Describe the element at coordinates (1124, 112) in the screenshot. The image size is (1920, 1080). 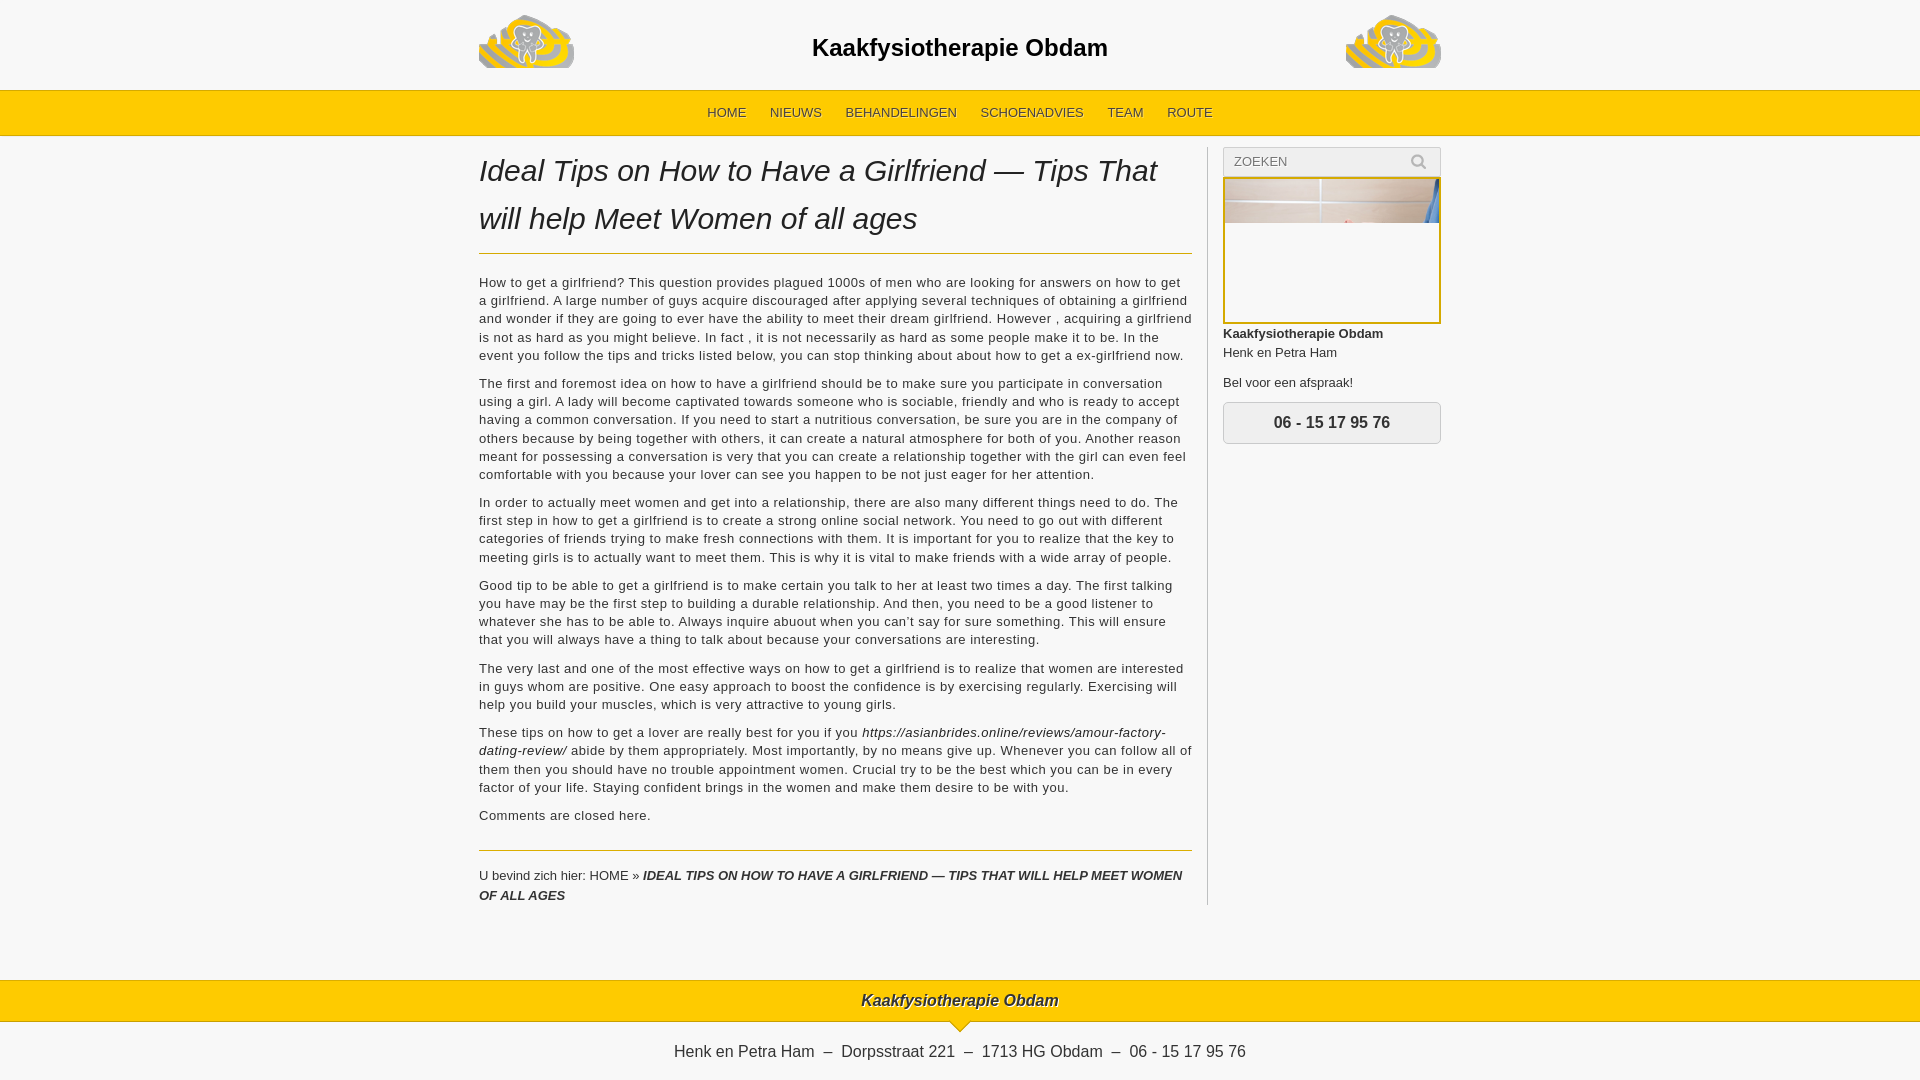
I see `TEAM` at that location.